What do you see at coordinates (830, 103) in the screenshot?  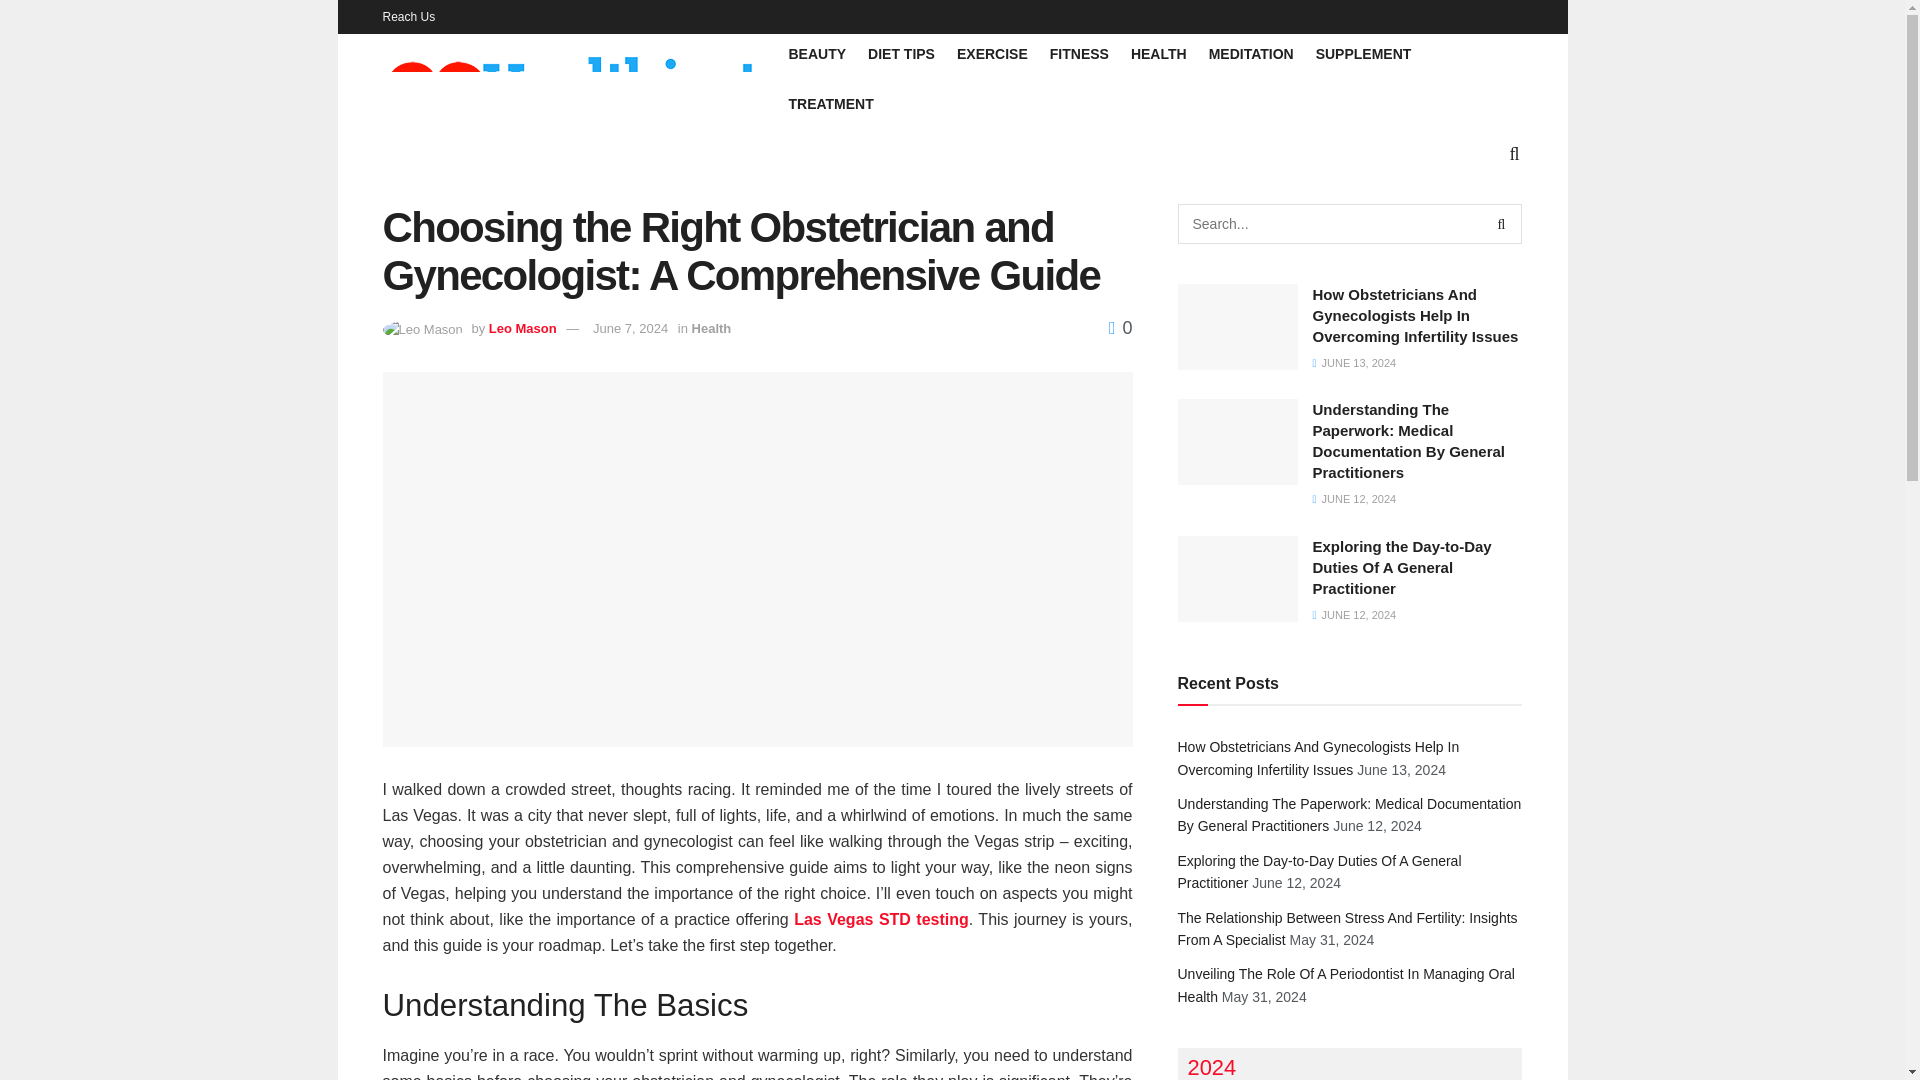 I see `TREATMENT` at bounding box center [830, 103].